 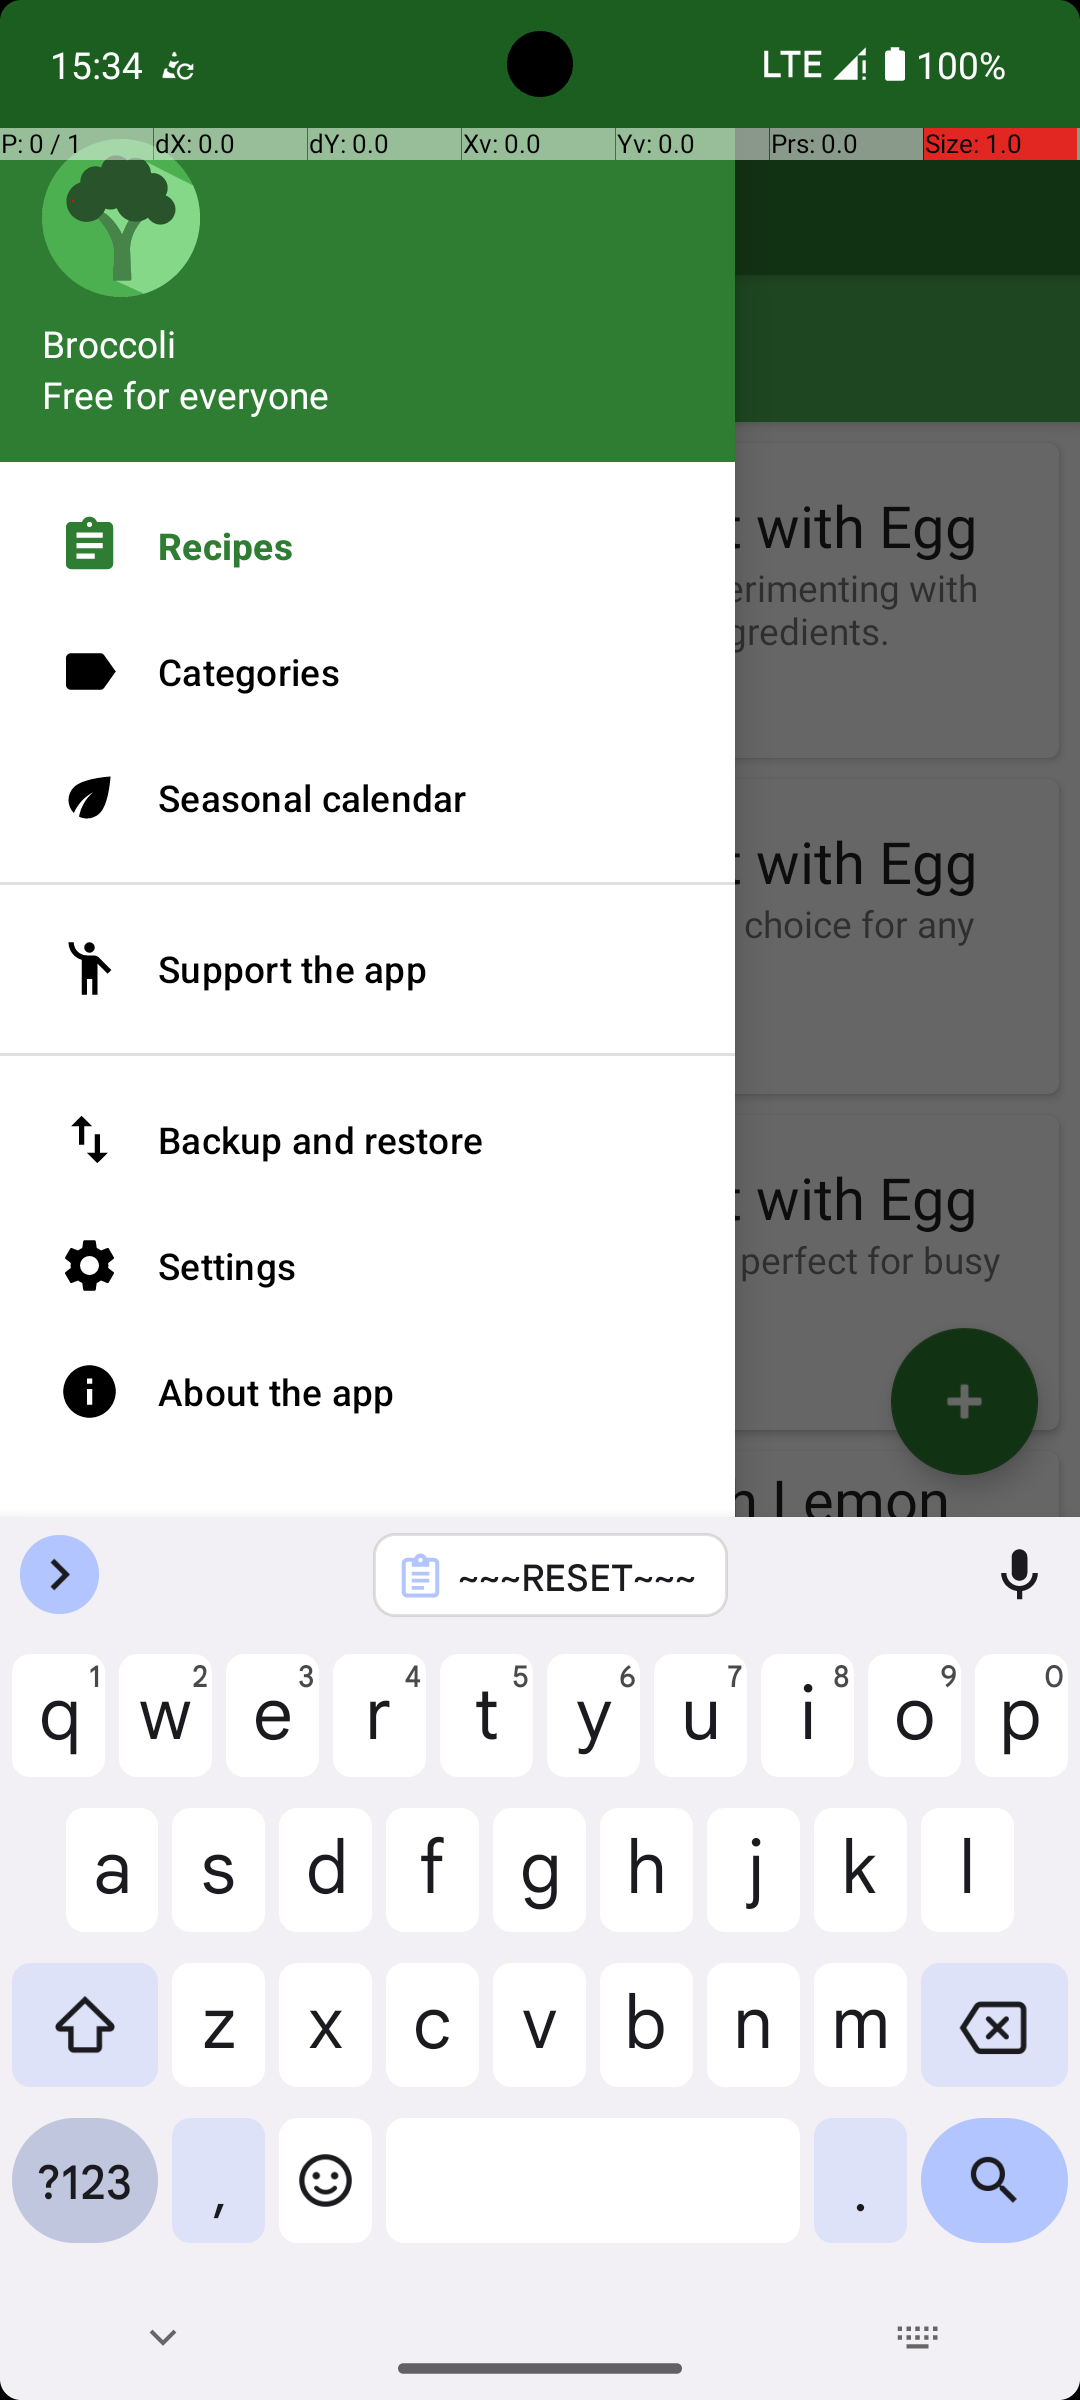 I want to click on Backup and restore, so click(x=368, y=1140).